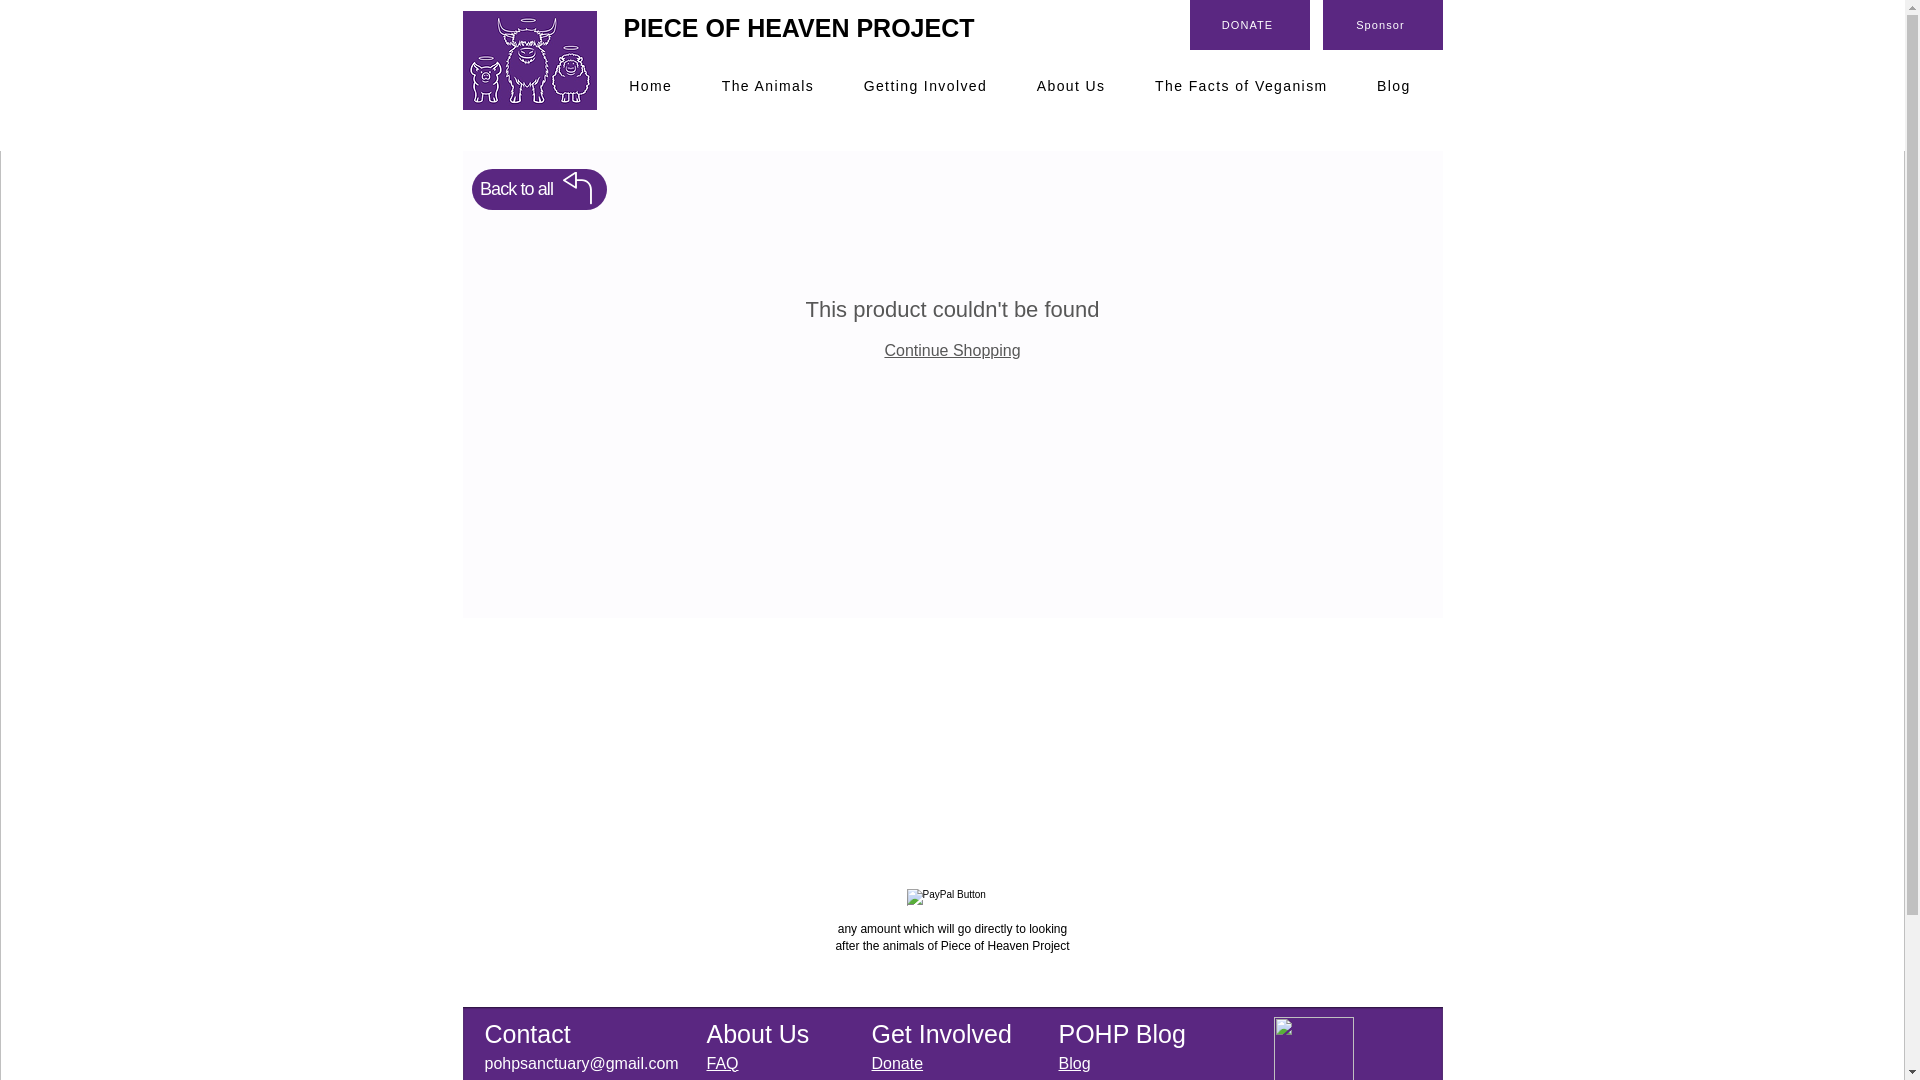 Image resolution: width=1920 pixels, height=1080 pixels. Describe the element at coordinates (898, 1079) in the screenshot. I see `Provide` at that location.